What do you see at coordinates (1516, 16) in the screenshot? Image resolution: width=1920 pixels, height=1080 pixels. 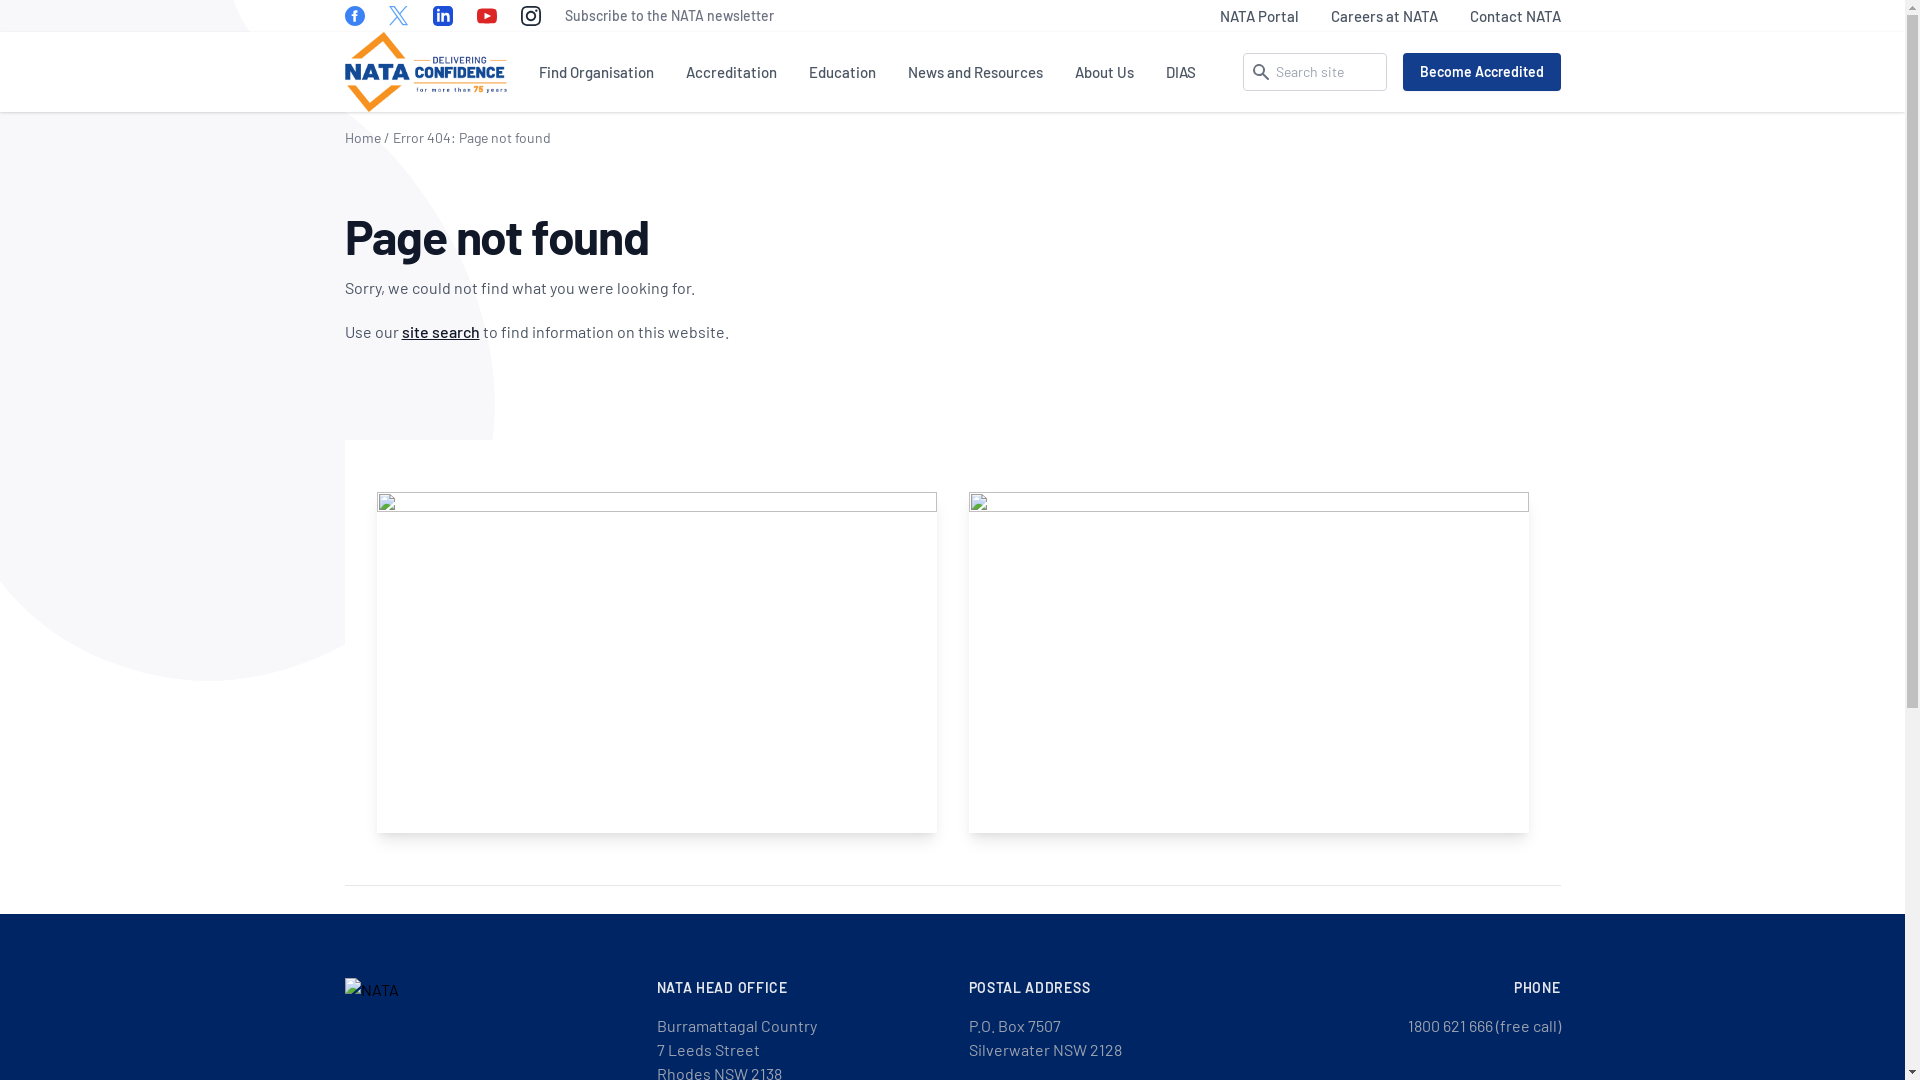 I see `Contact NATA` at bounding box center [1516, 16].